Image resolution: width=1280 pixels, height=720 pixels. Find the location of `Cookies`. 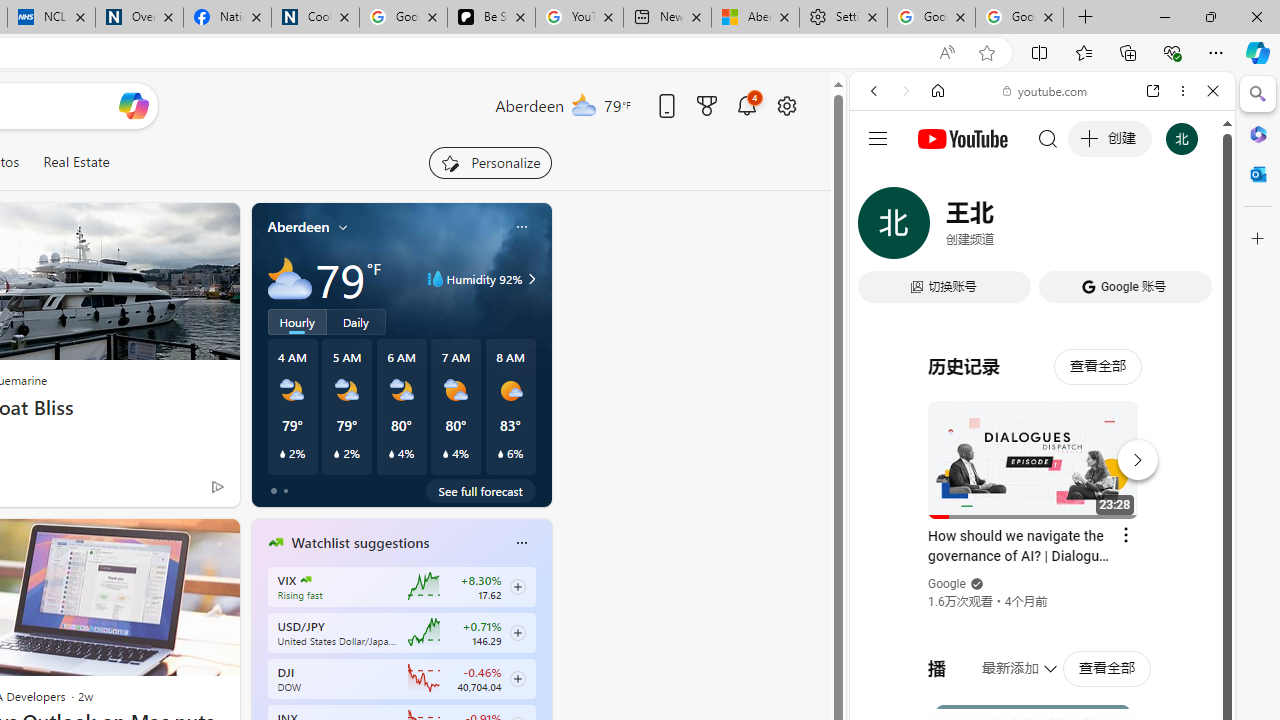

Cookies is located at coordinates (315, 18).